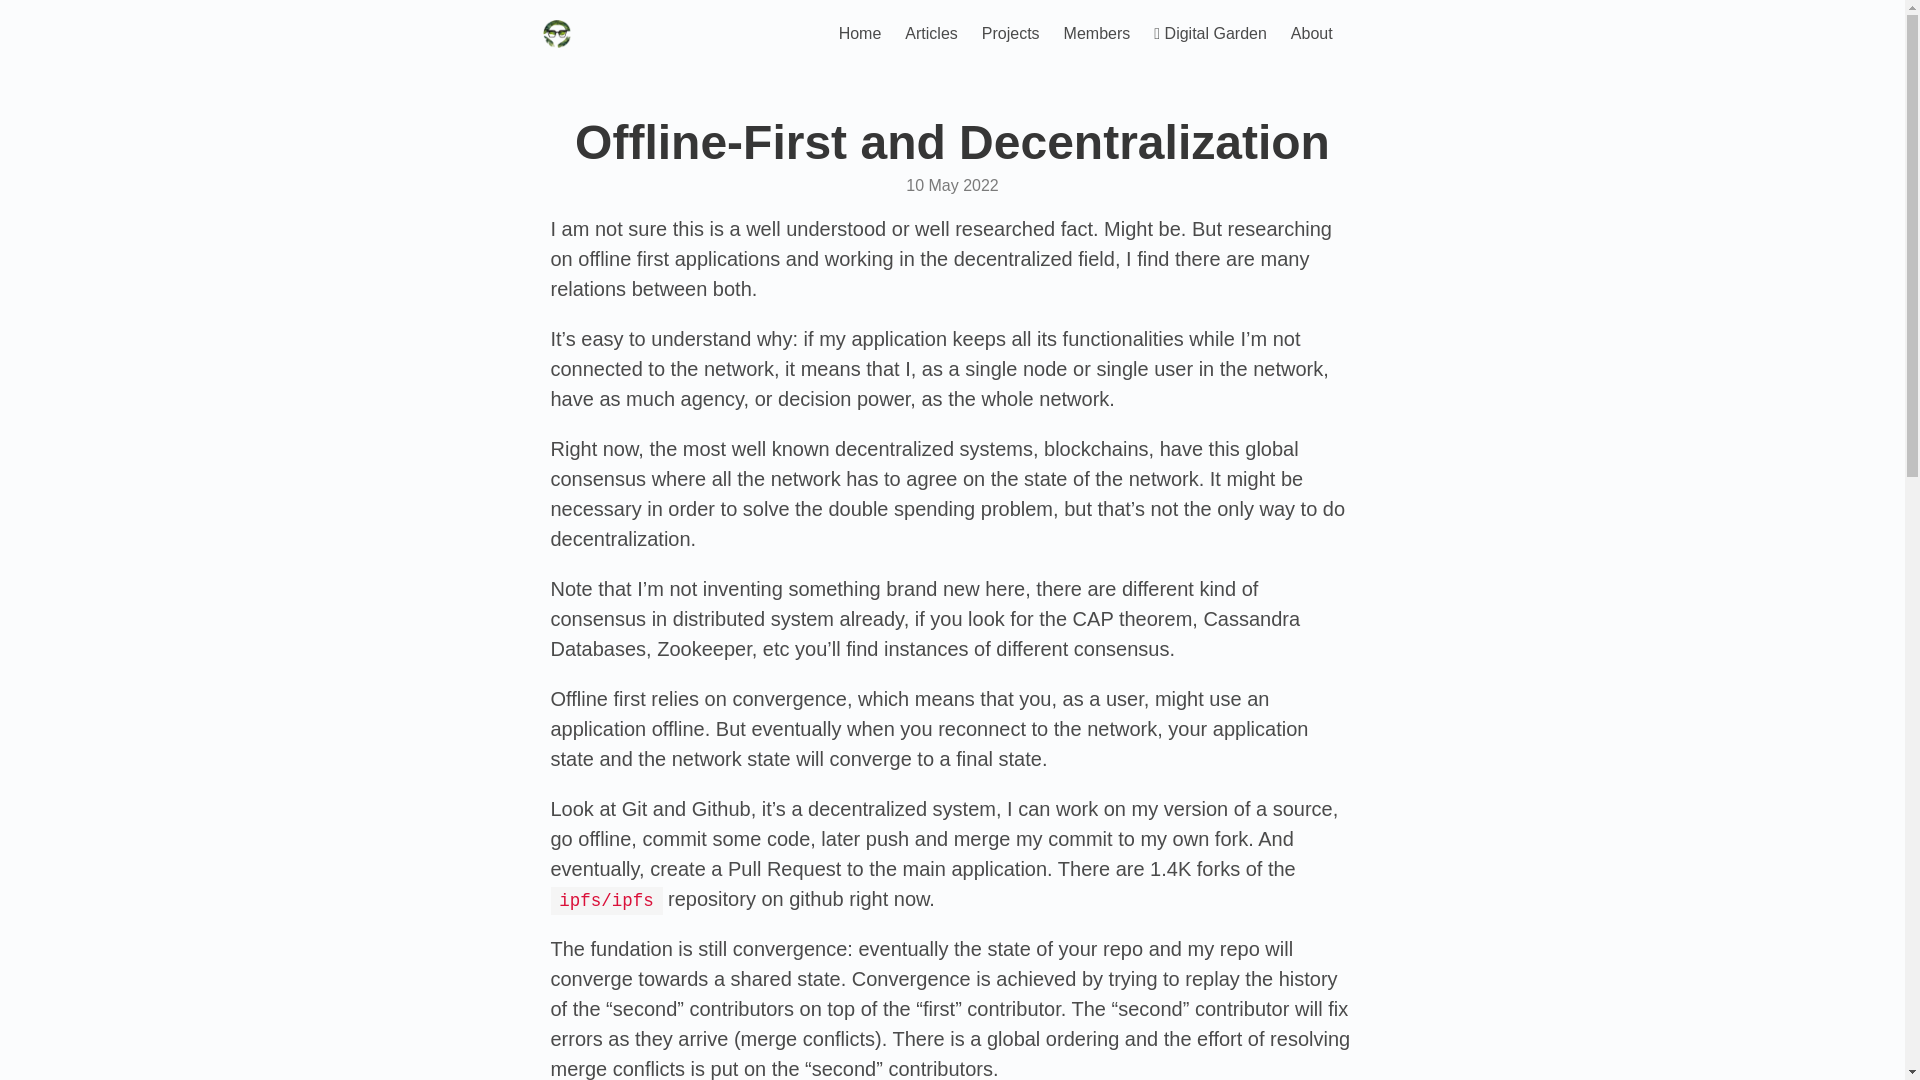 The height and width of the screenshot is (1080, 1920). I want to click on About, so click(1312, 34).